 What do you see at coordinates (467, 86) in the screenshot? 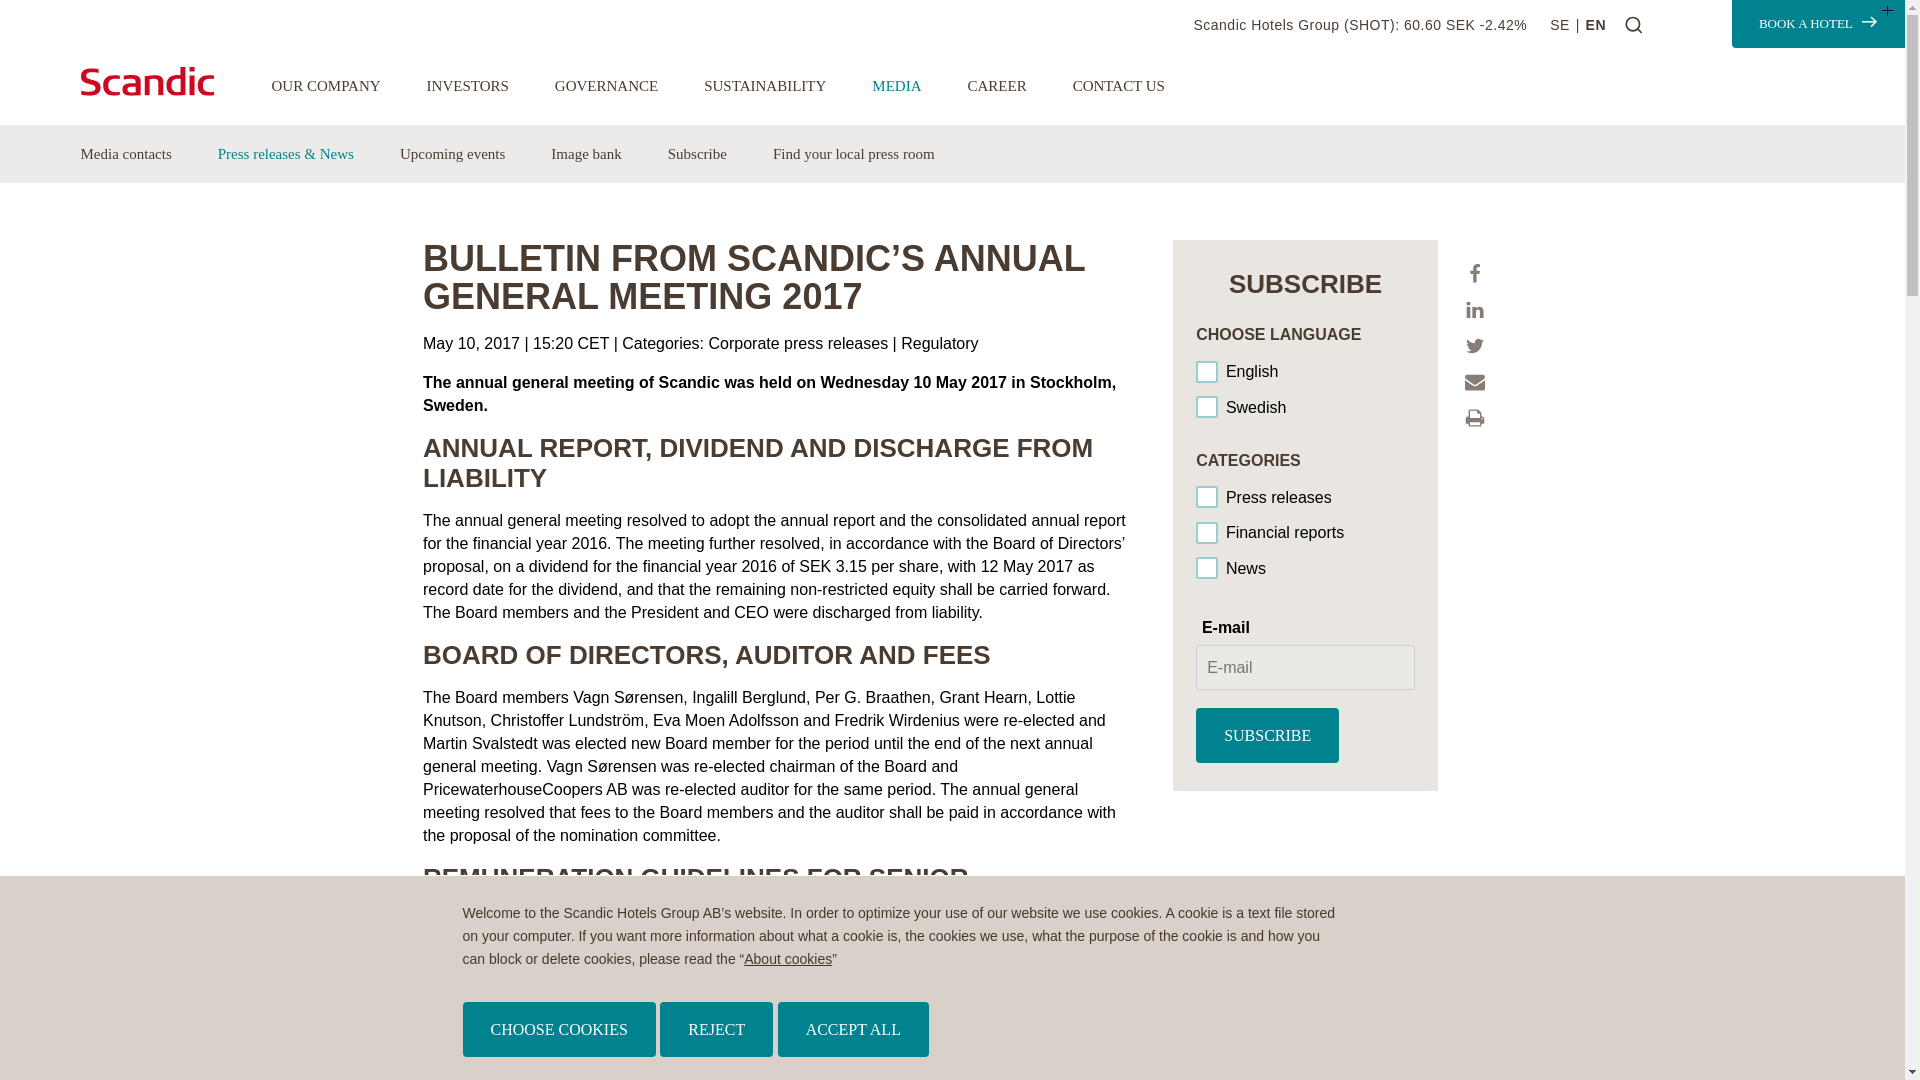
I see `INVESTORS` at bounding box center [467, 86].